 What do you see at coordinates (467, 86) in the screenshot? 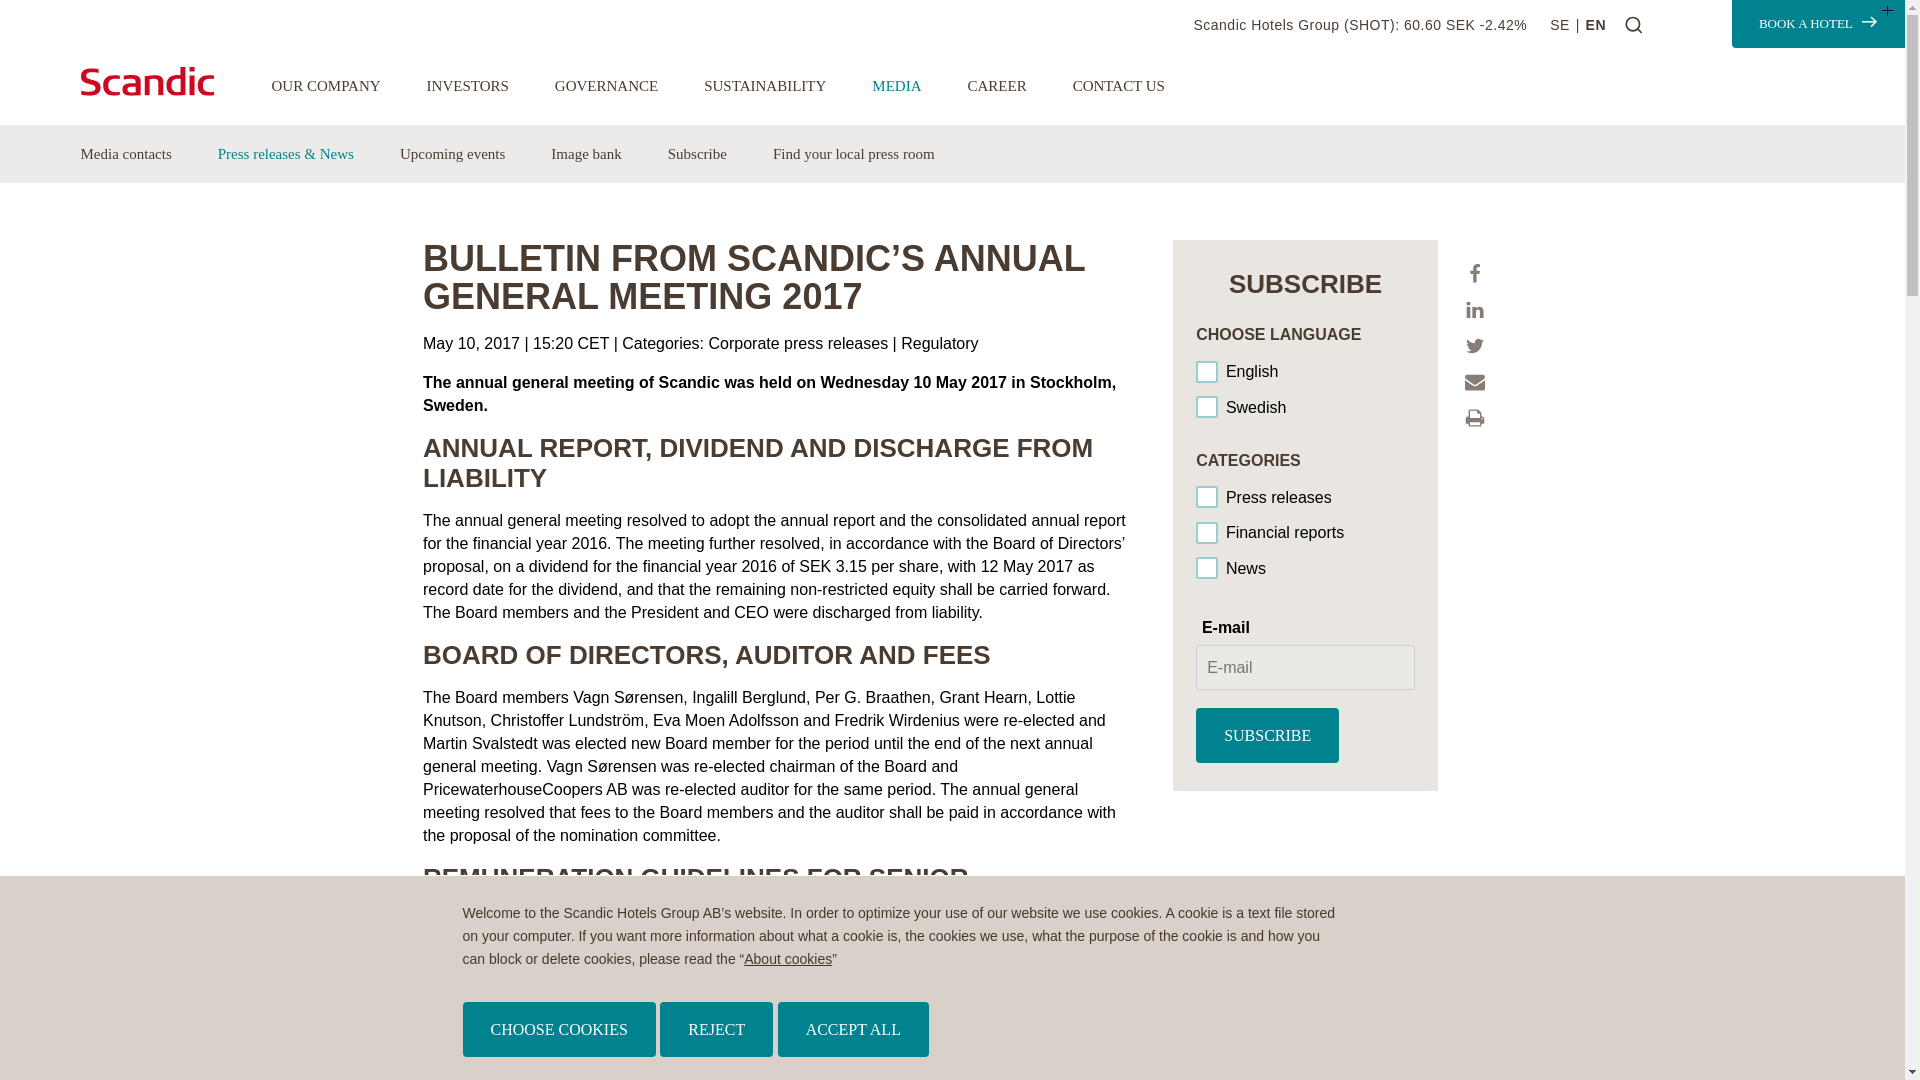
I see `INVESTORS` at bounding box center [467, 86].